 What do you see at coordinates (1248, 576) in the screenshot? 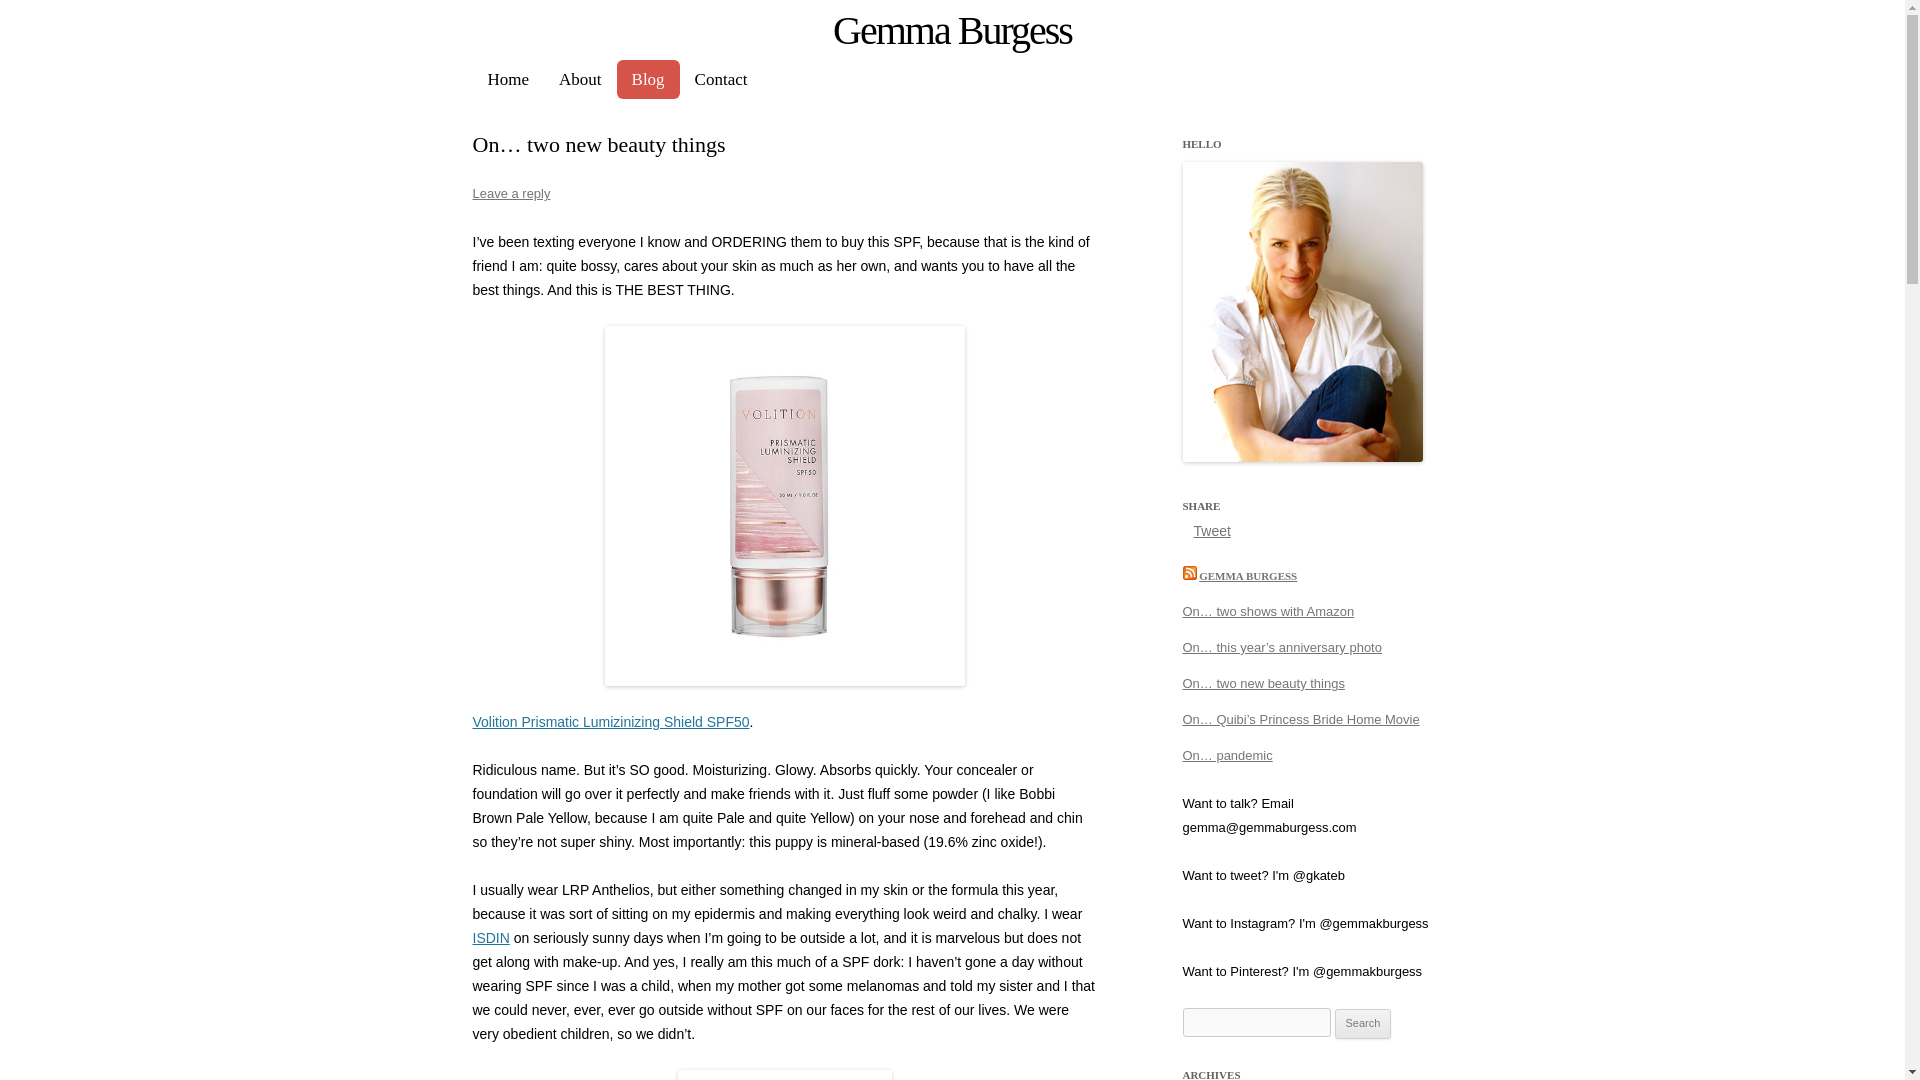
I see `GEMMA BURGESS` at bounding box center [1248, 576].